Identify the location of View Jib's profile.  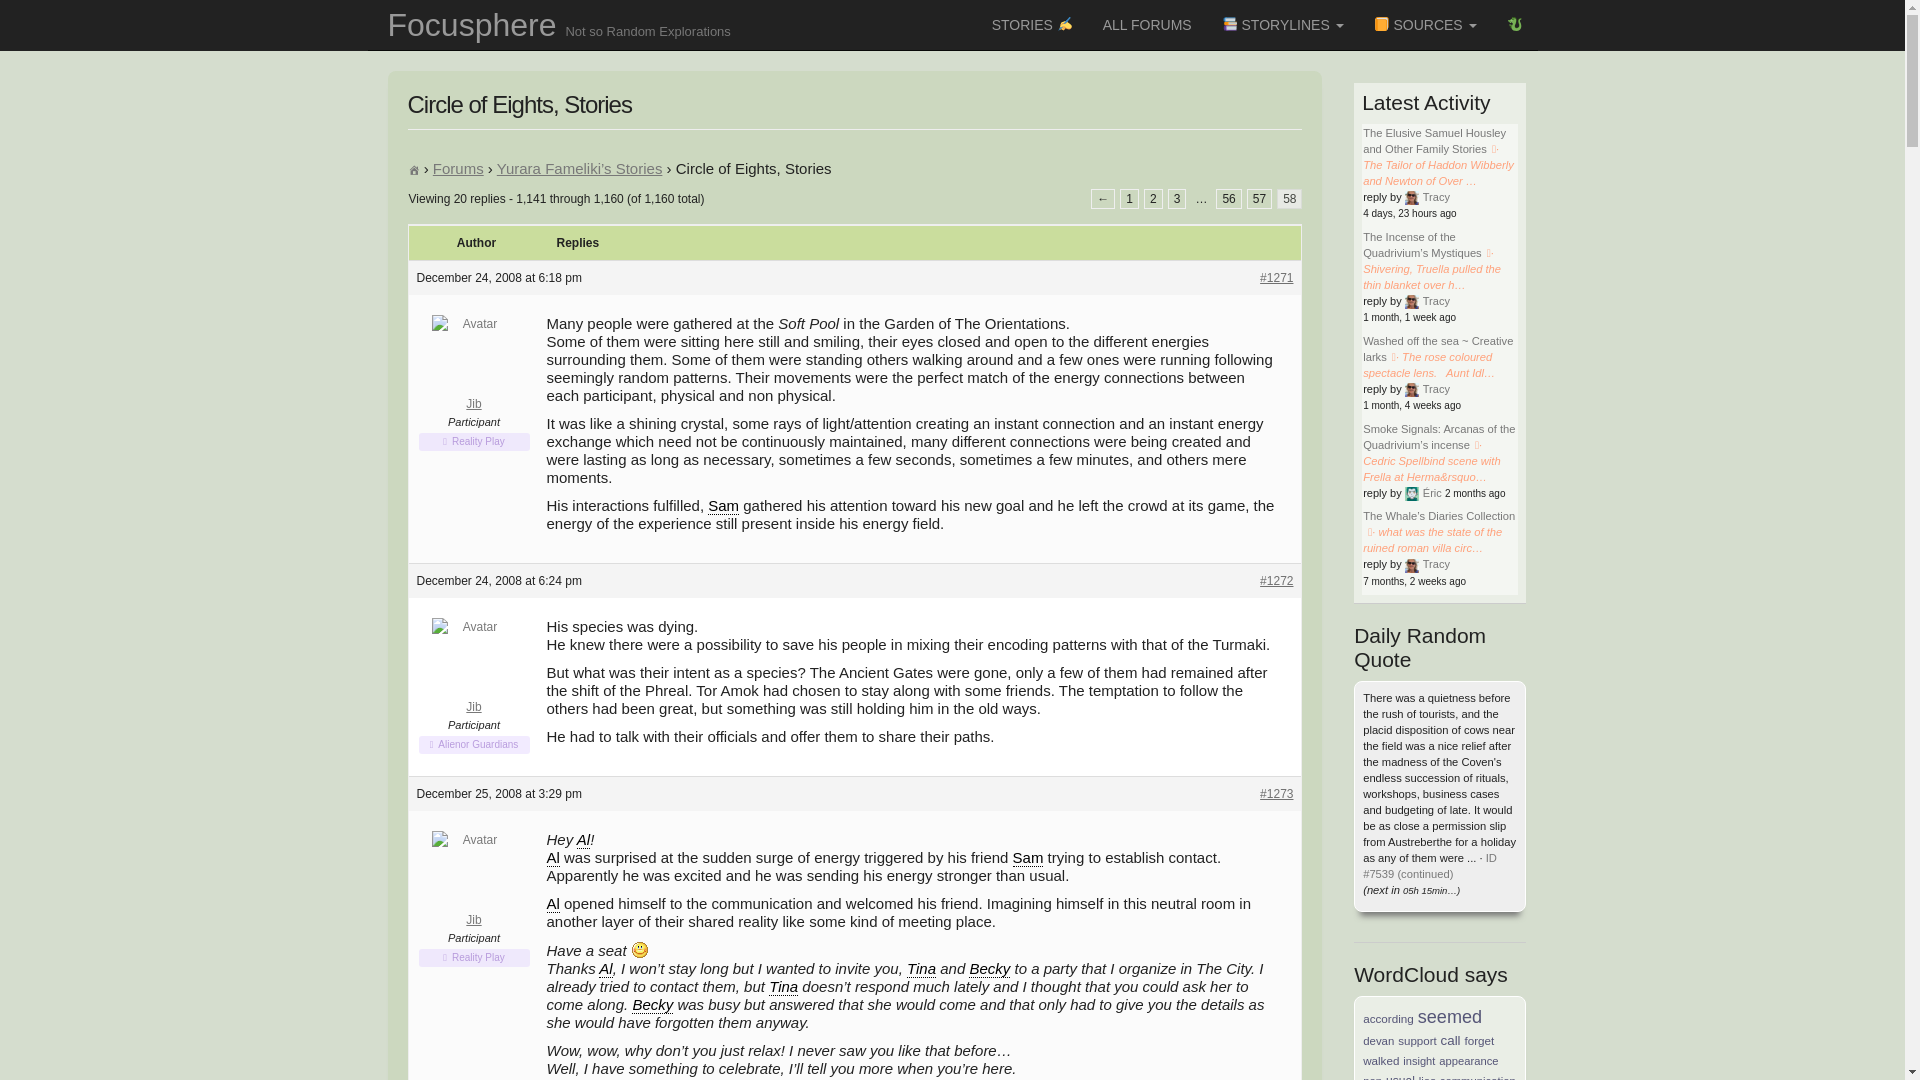
(474, 364).